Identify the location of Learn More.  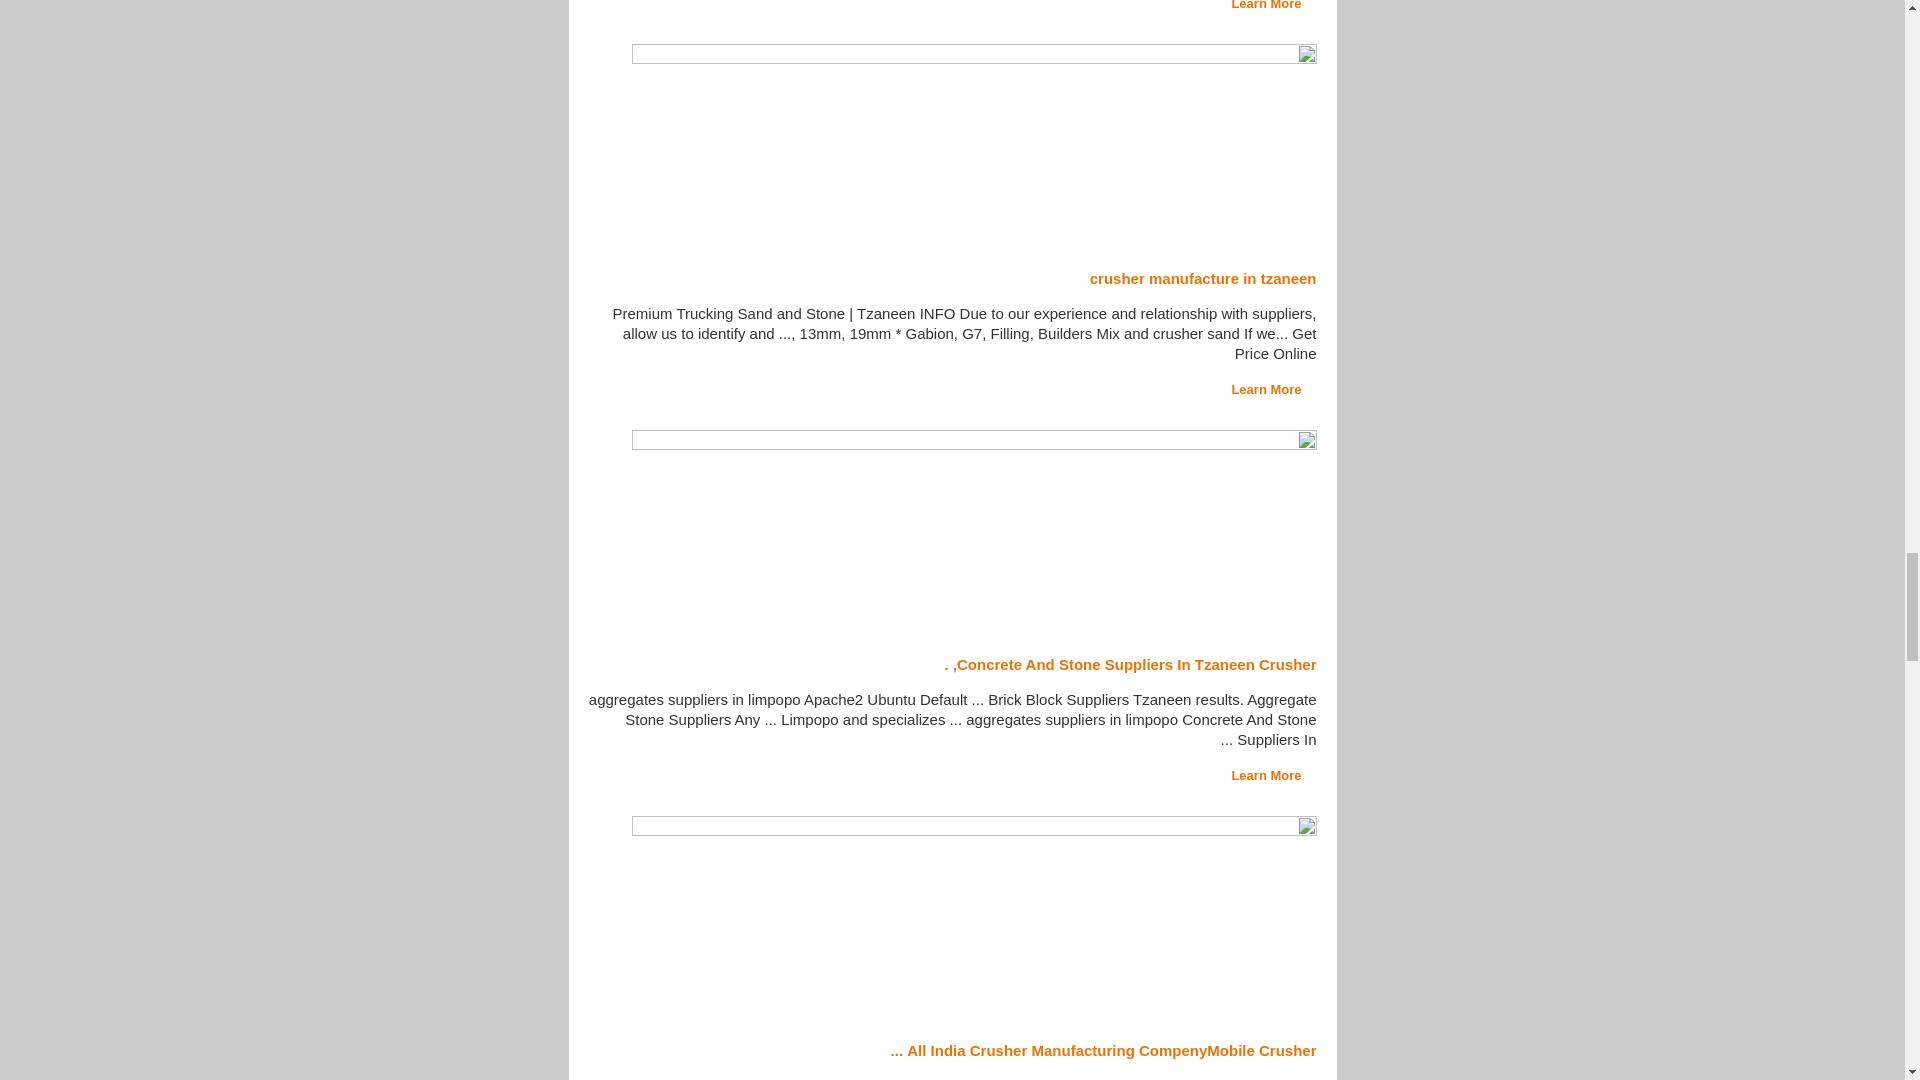
(1272, 775).